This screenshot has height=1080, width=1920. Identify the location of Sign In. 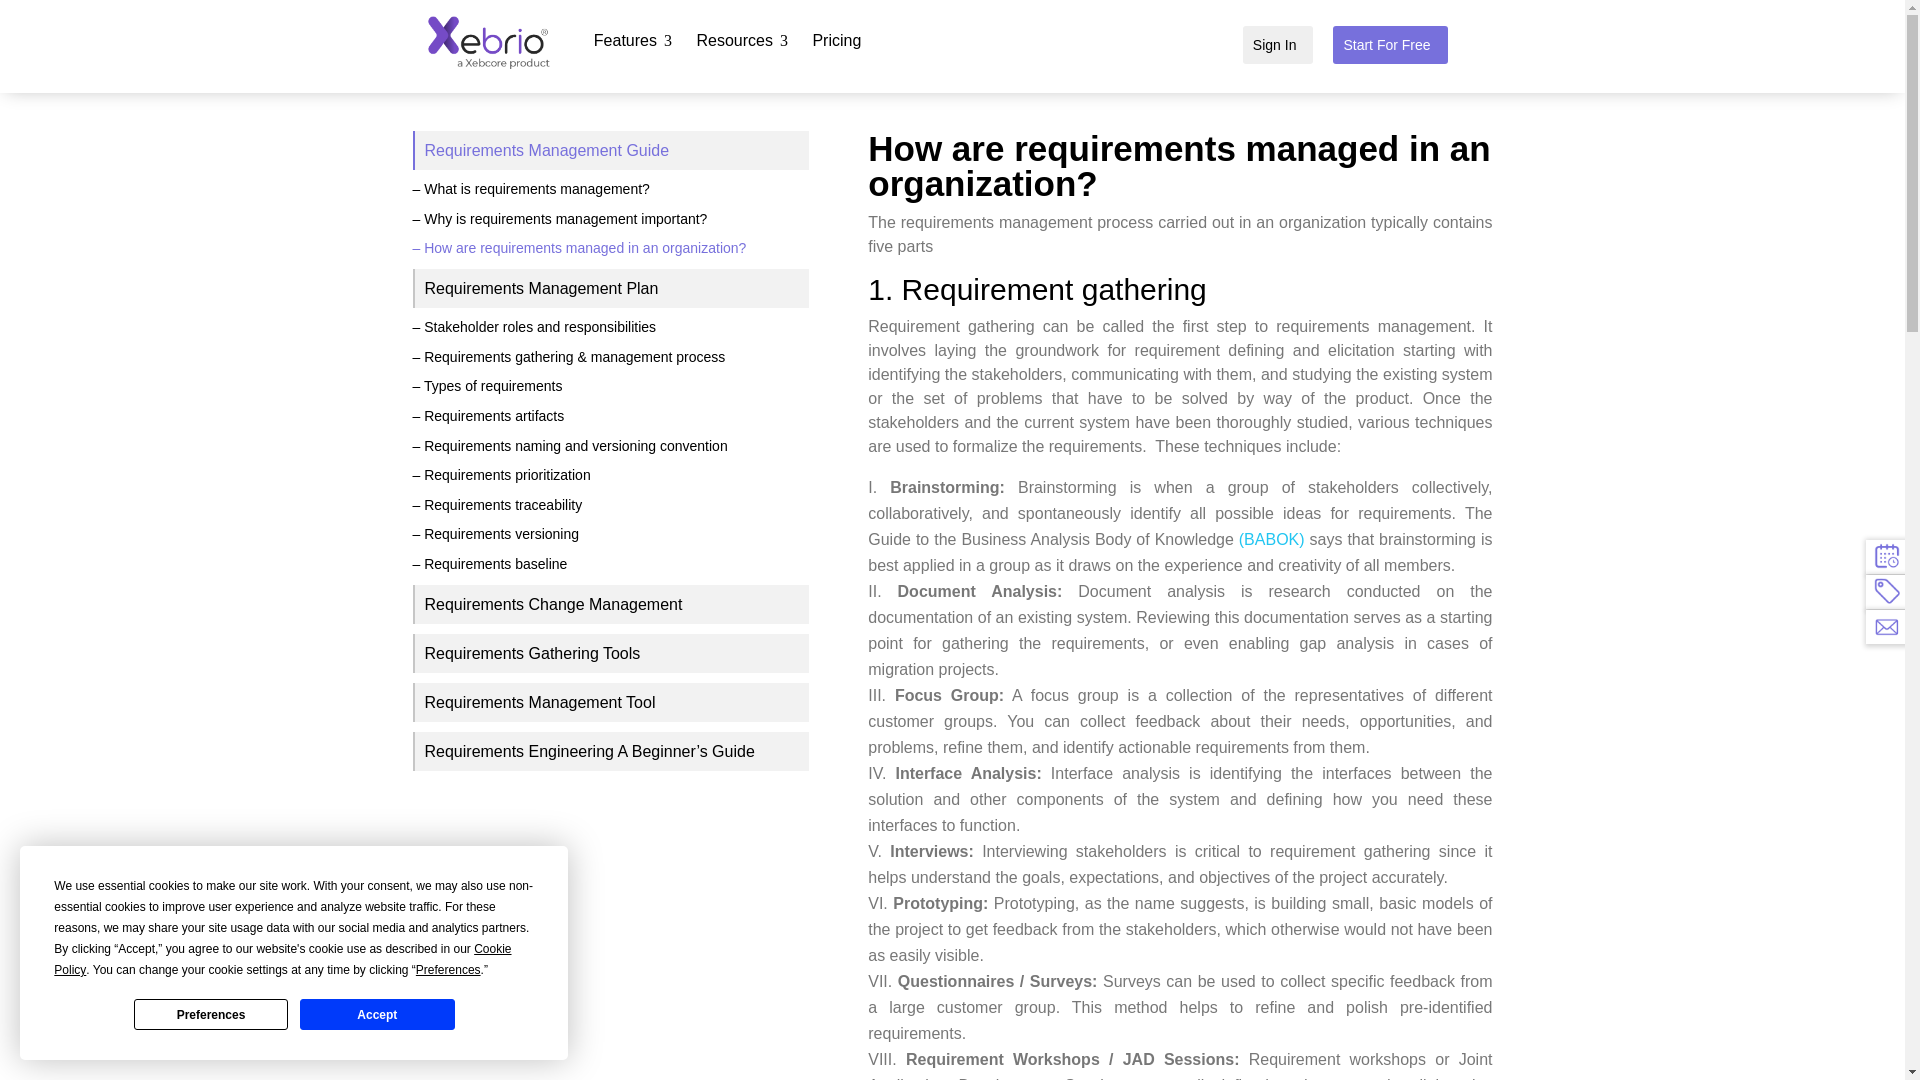
(1278, 45).